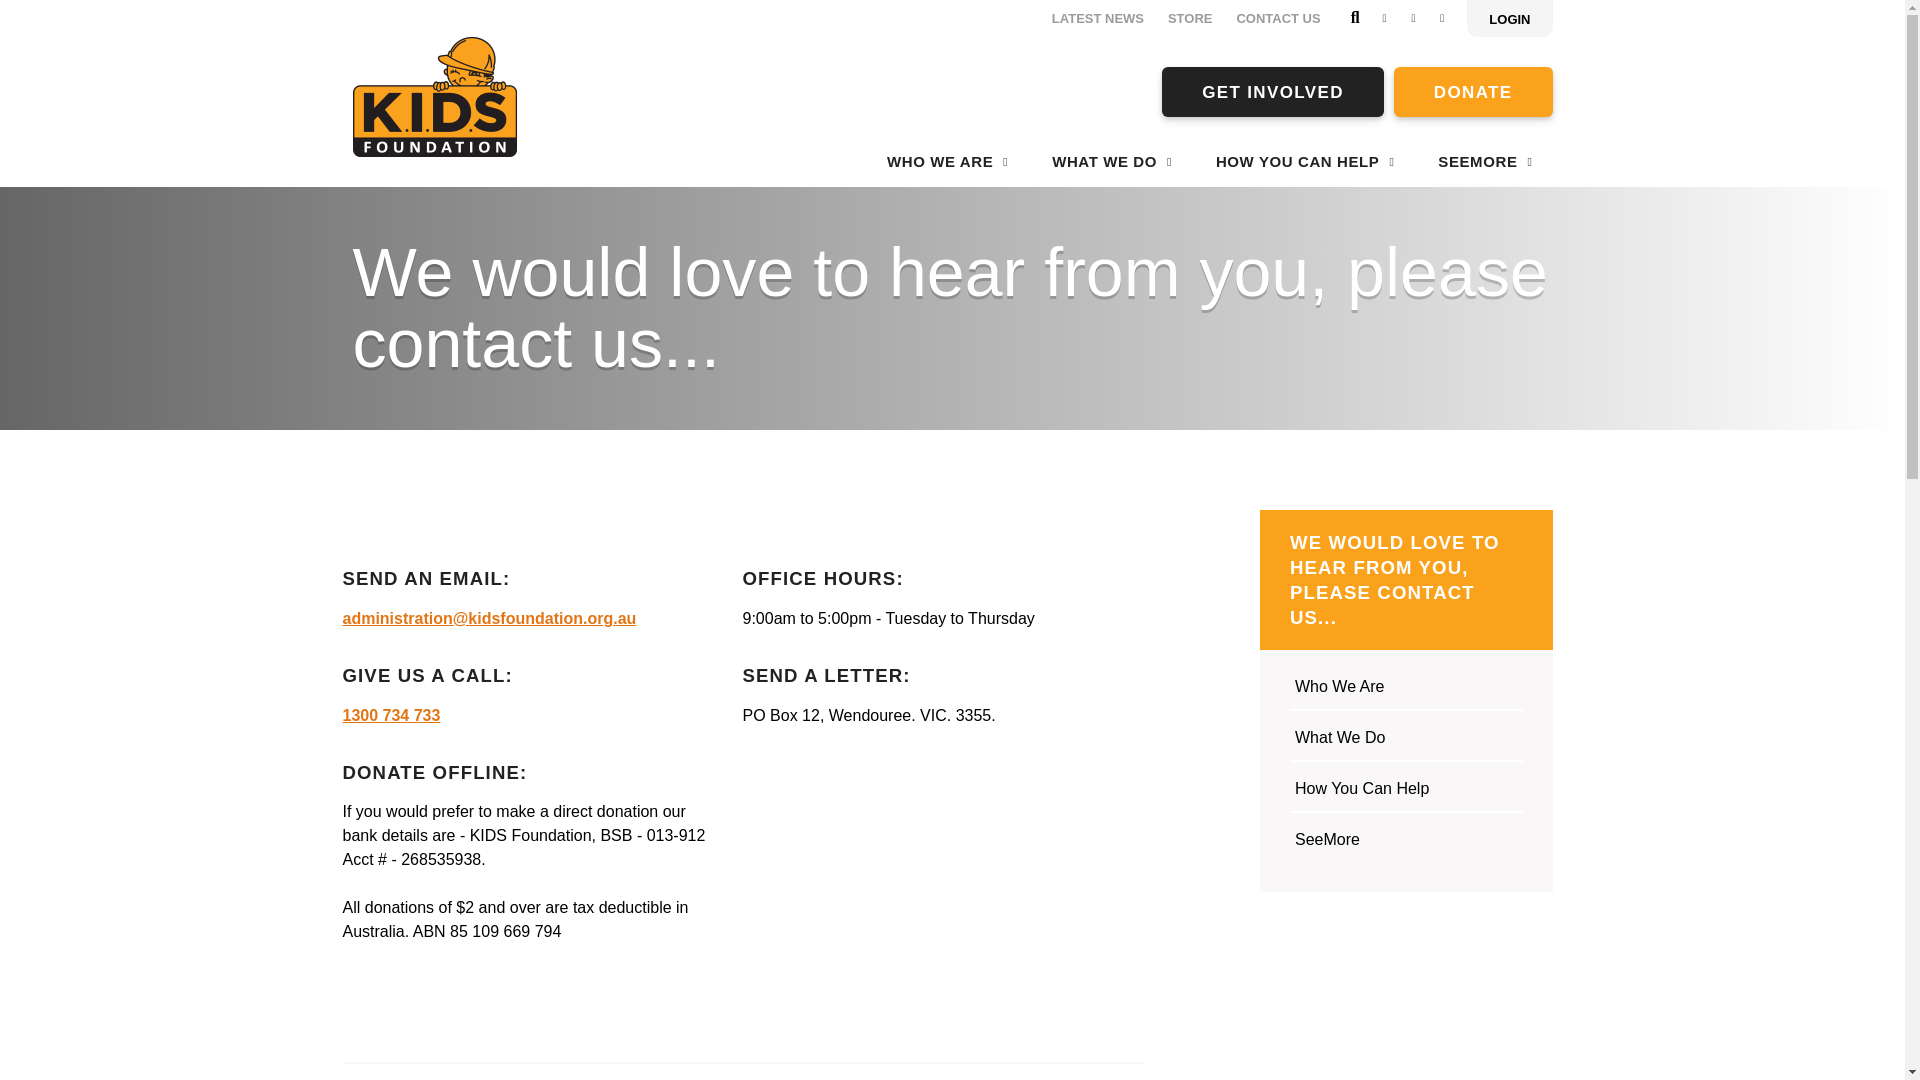 Image resolution: width=1920 pixels, height=1080 pixels. What do you see at coordinates (1406, 792) in the screenshot?
I see `How You Can Help` at bounding box center [1406, 792].